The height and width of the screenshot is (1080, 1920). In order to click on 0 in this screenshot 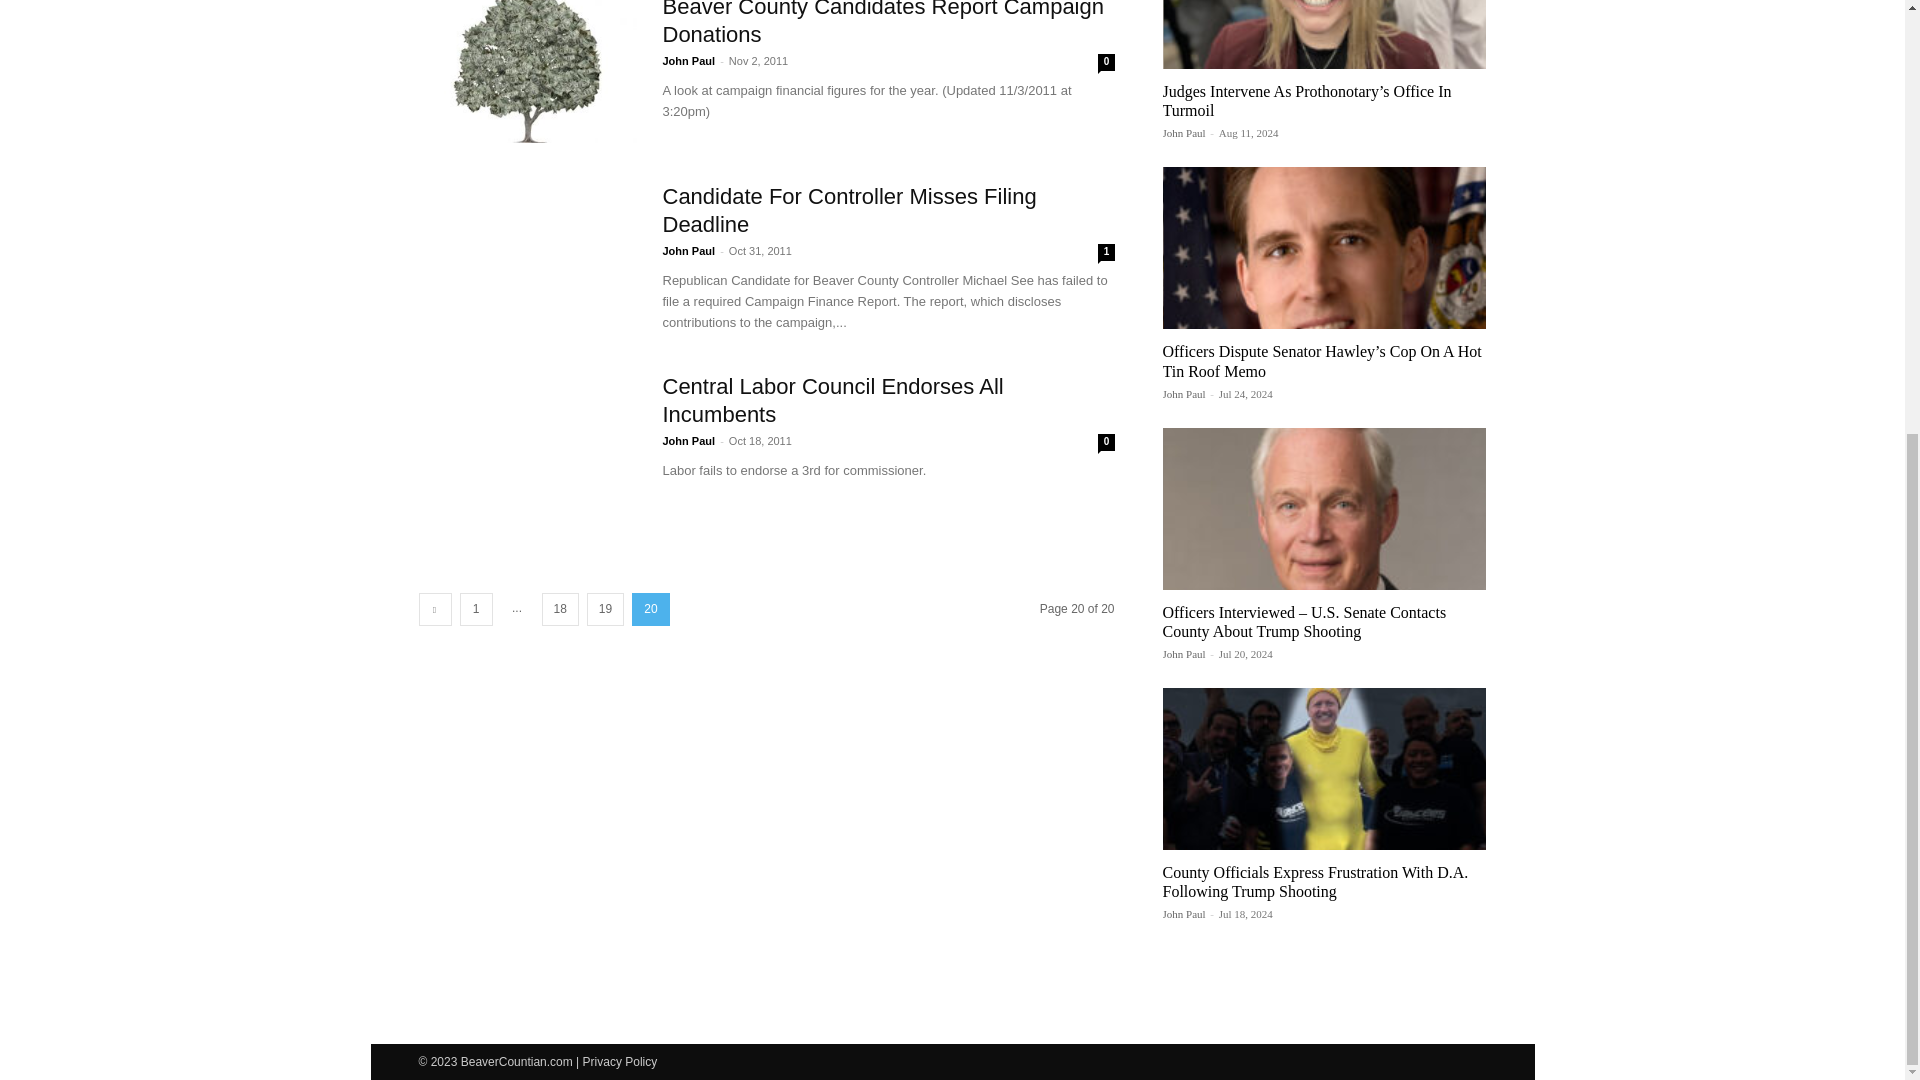, I will do `click(1106, 442)`.